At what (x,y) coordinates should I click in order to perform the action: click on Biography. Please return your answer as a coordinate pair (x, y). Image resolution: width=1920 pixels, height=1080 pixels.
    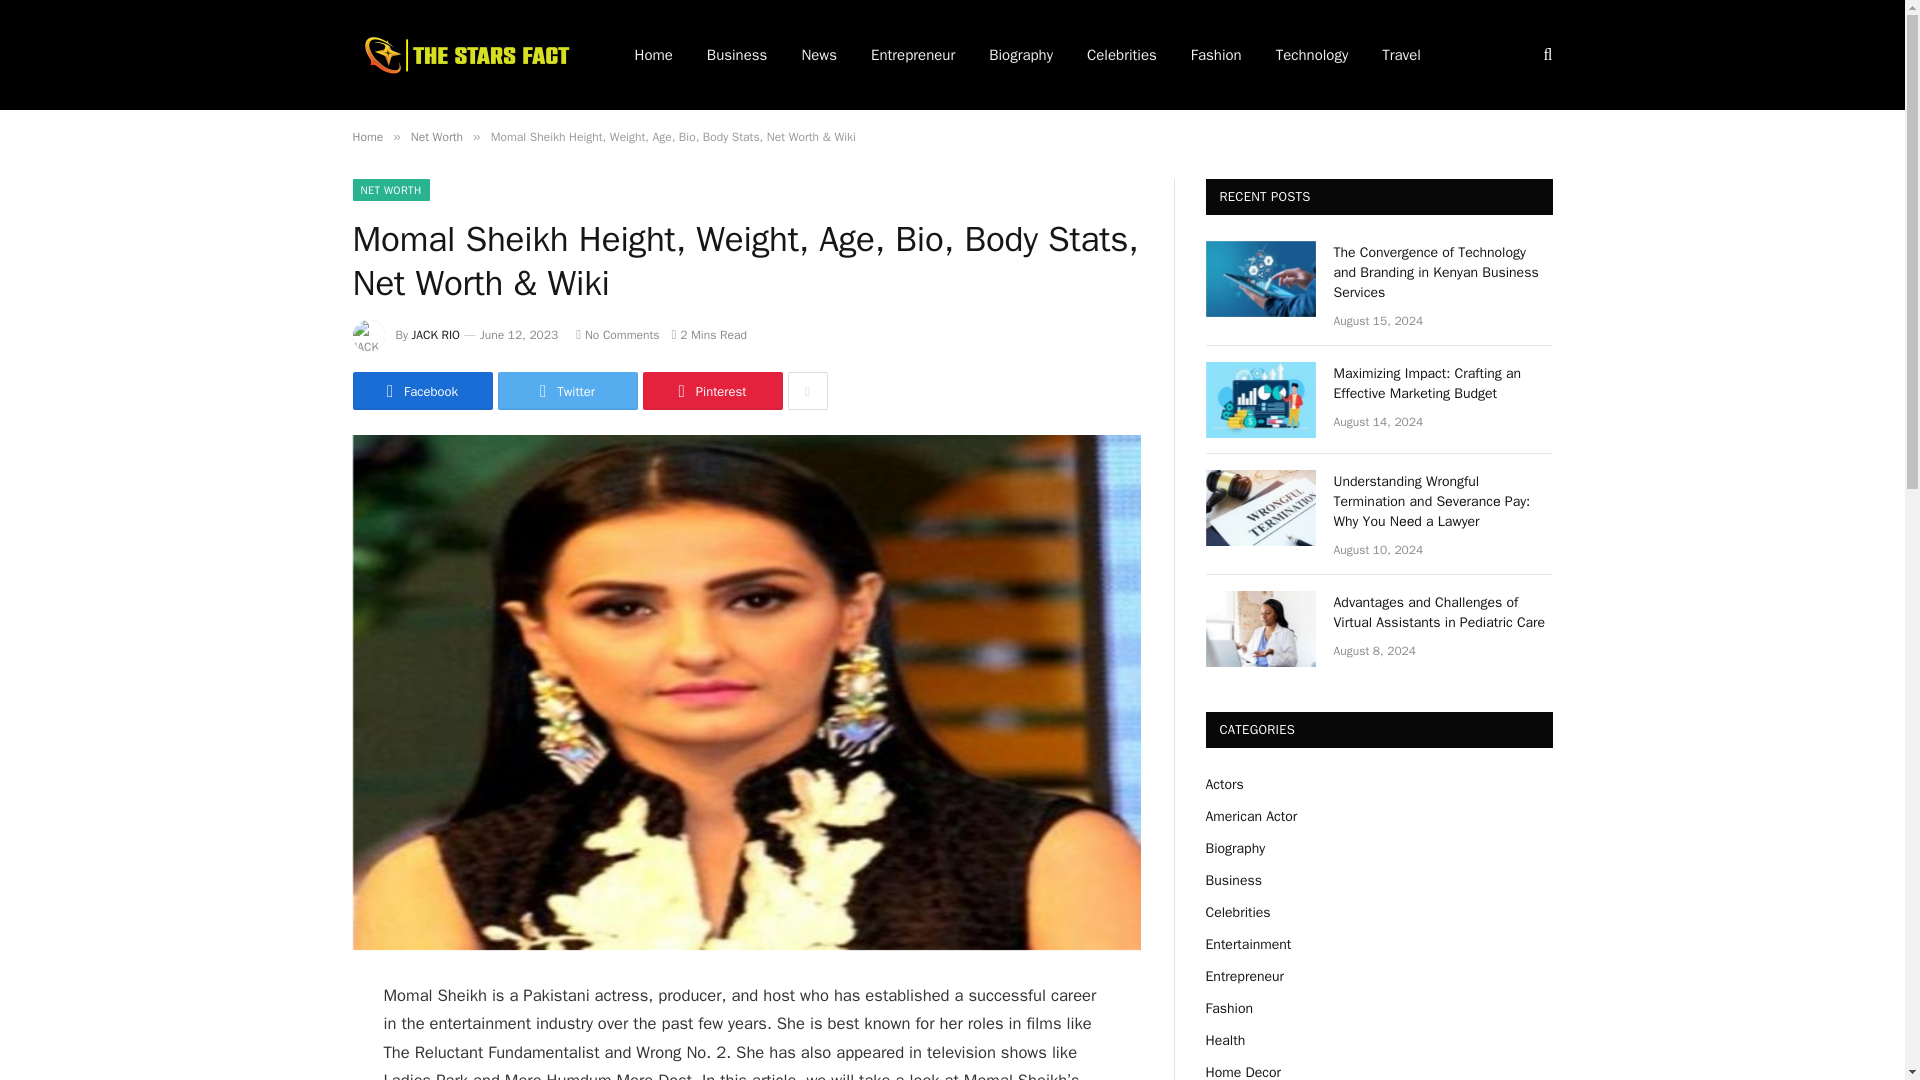
    Looking at the image, I should click on (1020, 55).